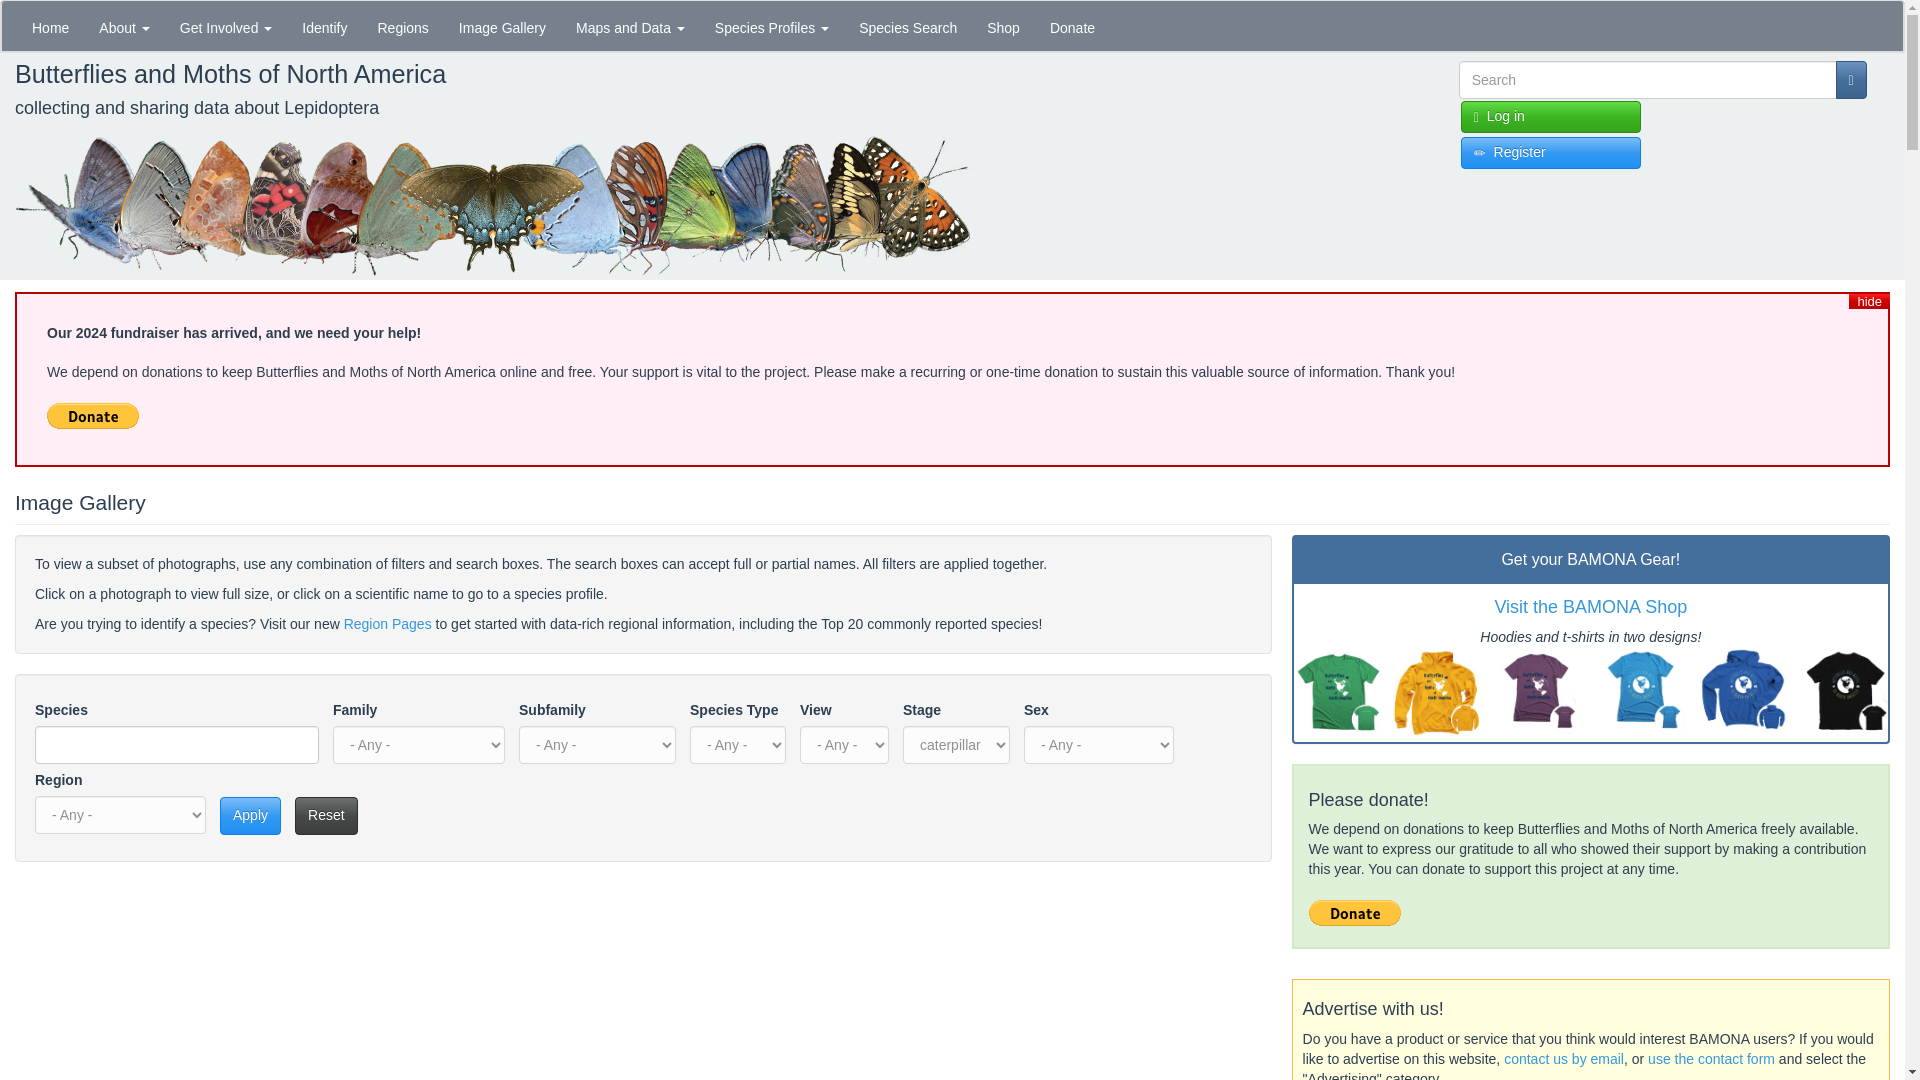 The width and height of the screenshot is (1920, 1080). I want to click on Identify, so click(324, 26).